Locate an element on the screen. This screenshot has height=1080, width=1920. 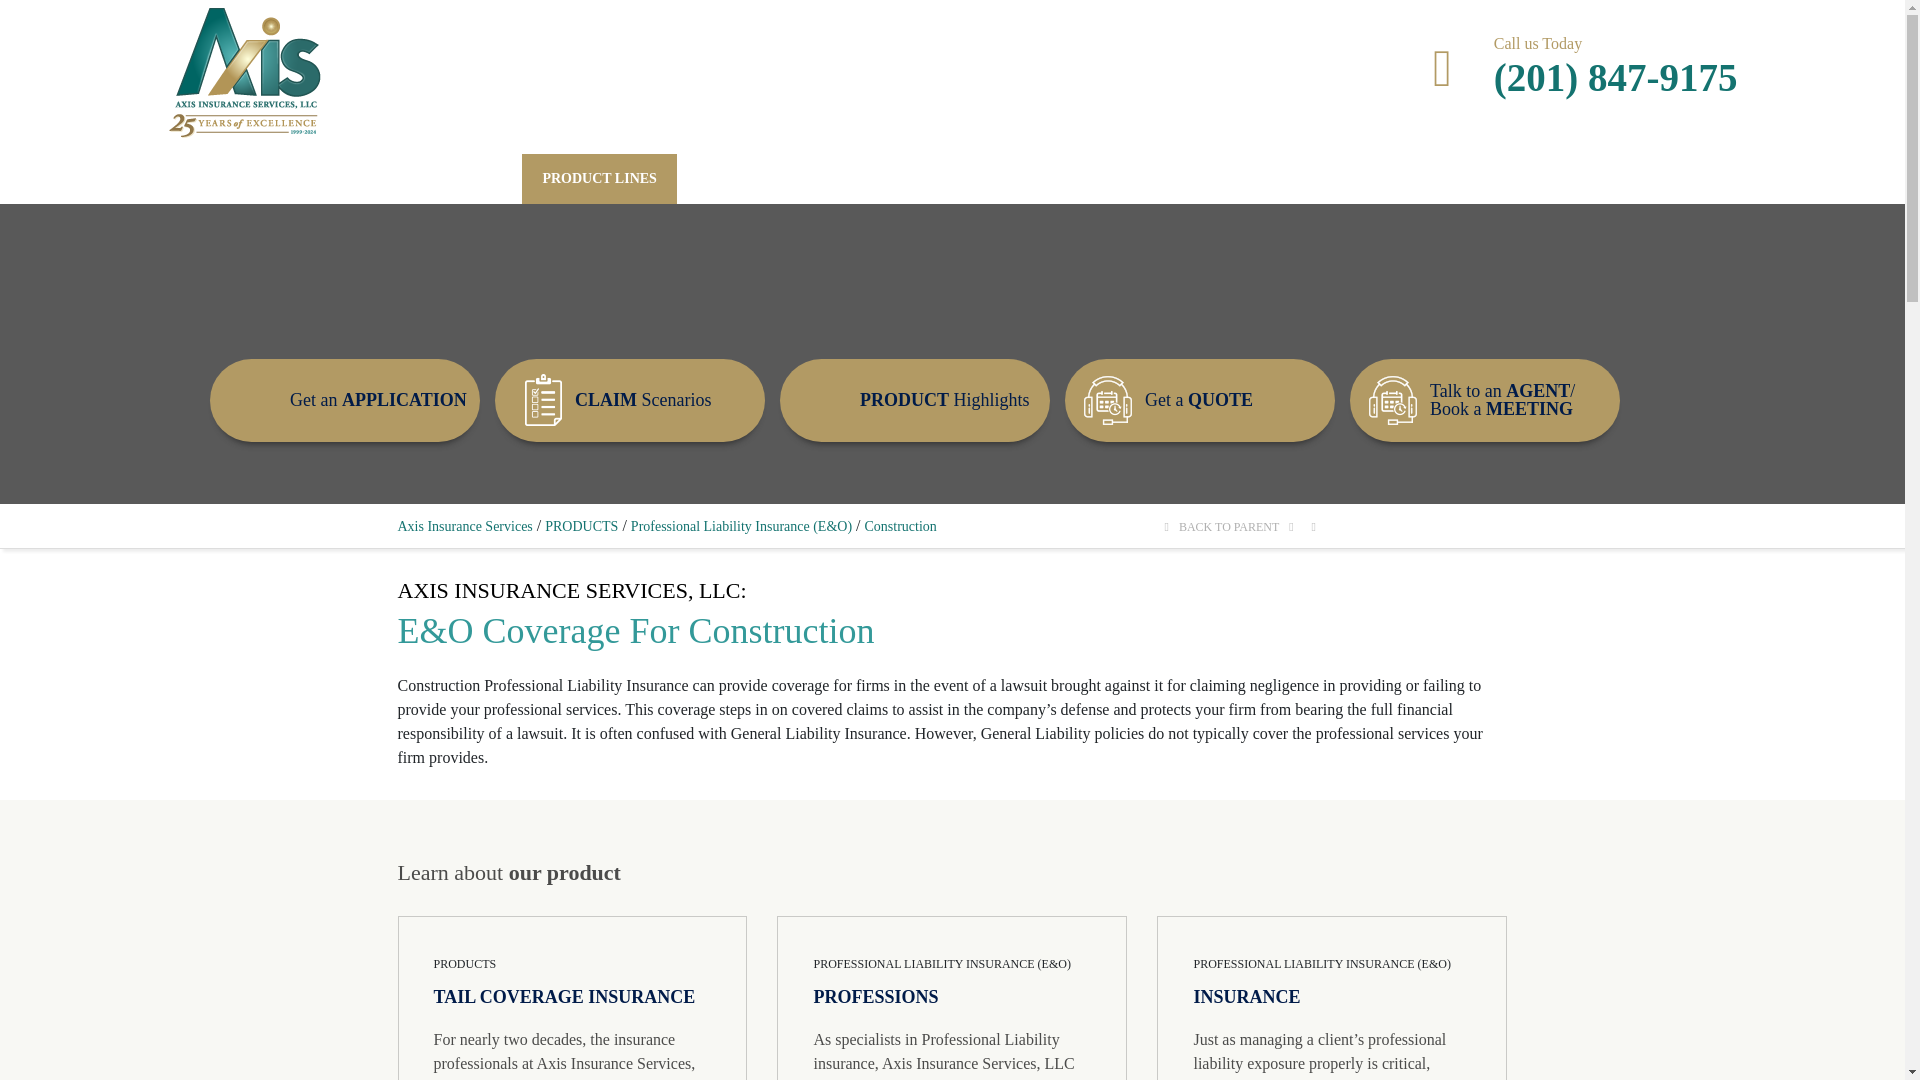
Construction is located at coordinates (875, 996).